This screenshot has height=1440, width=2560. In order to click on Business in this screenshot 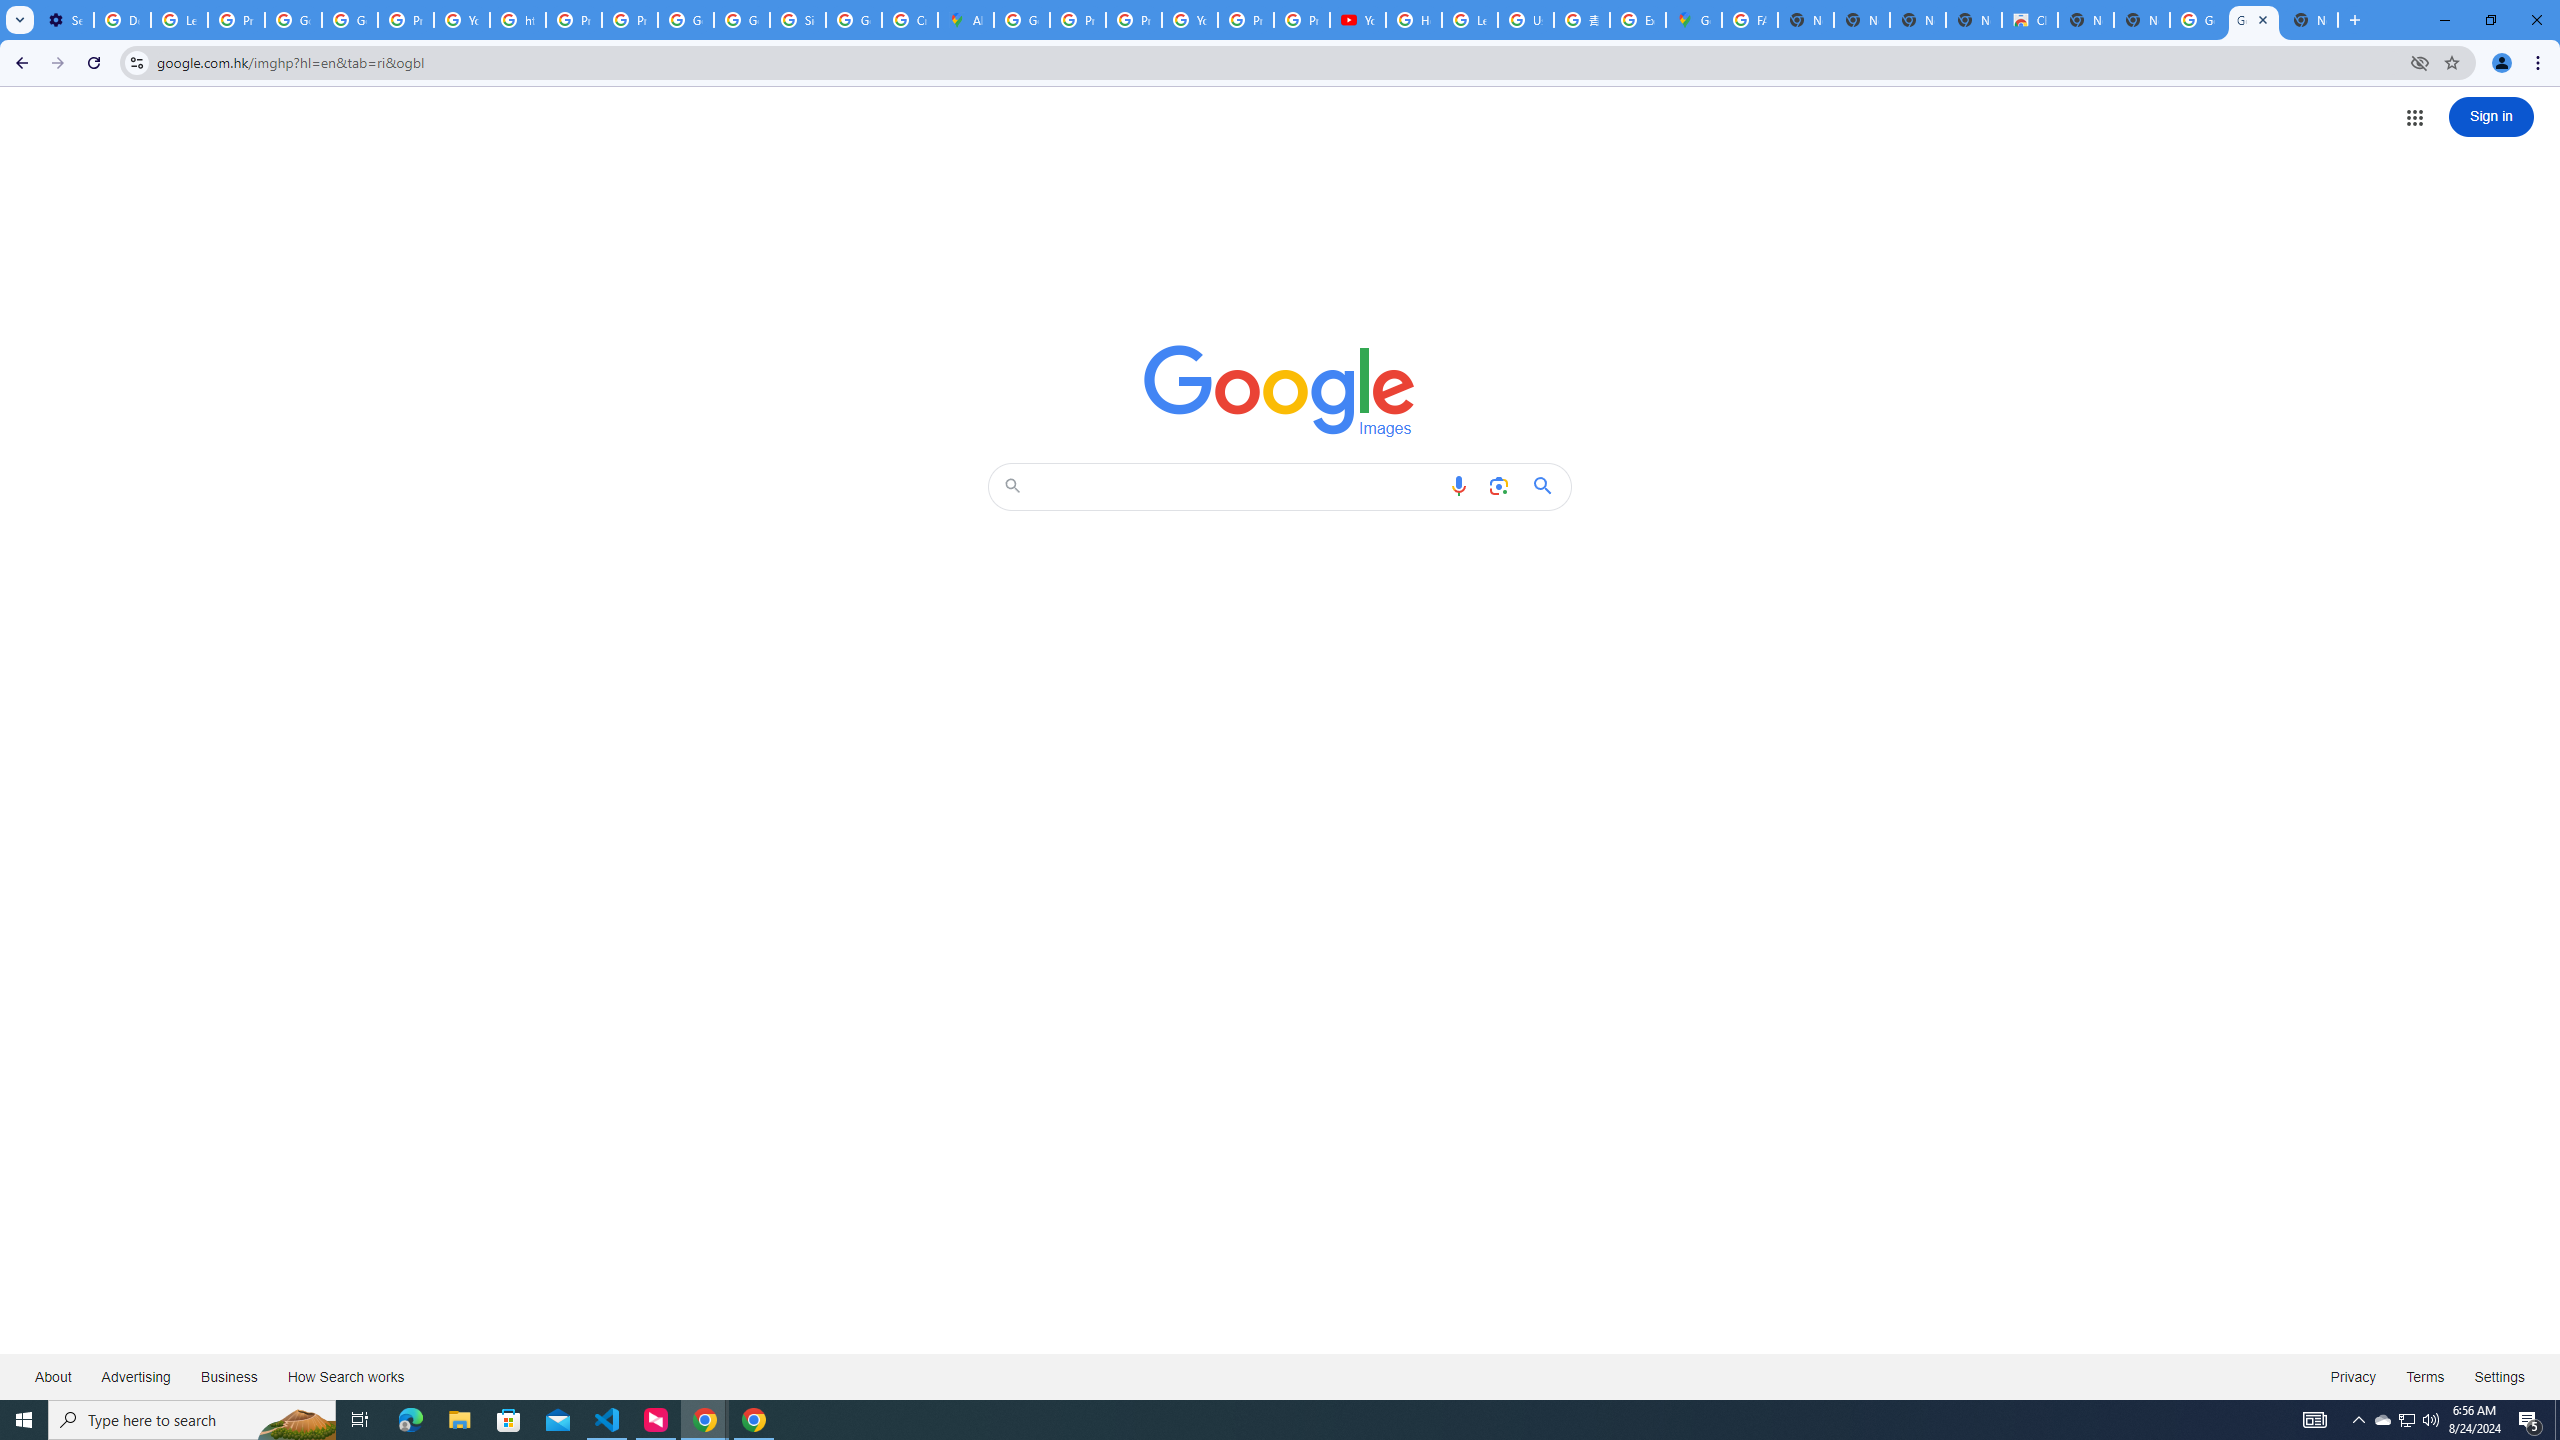, I will do `click(228, 1376)`.